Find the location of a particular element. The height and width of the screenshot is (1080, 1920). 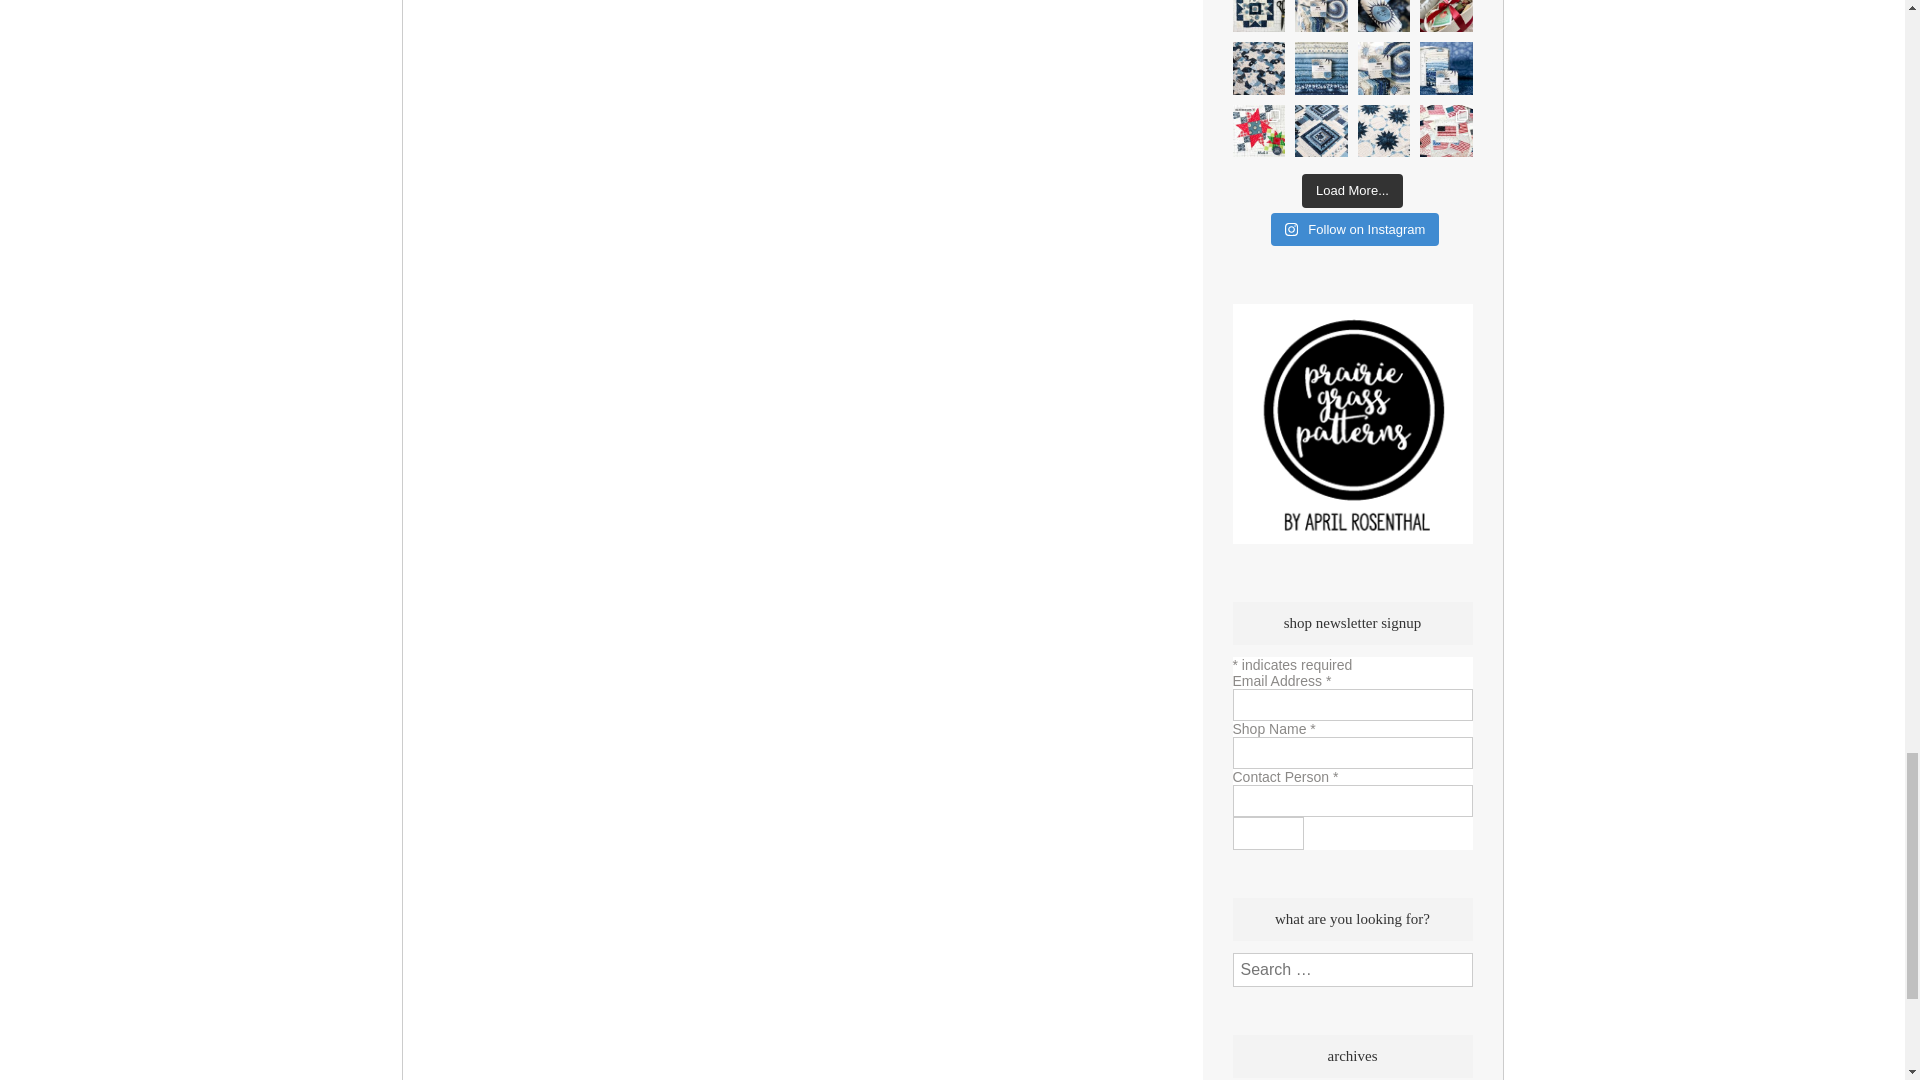

Subscribe is located at coordinates (1268, 832).